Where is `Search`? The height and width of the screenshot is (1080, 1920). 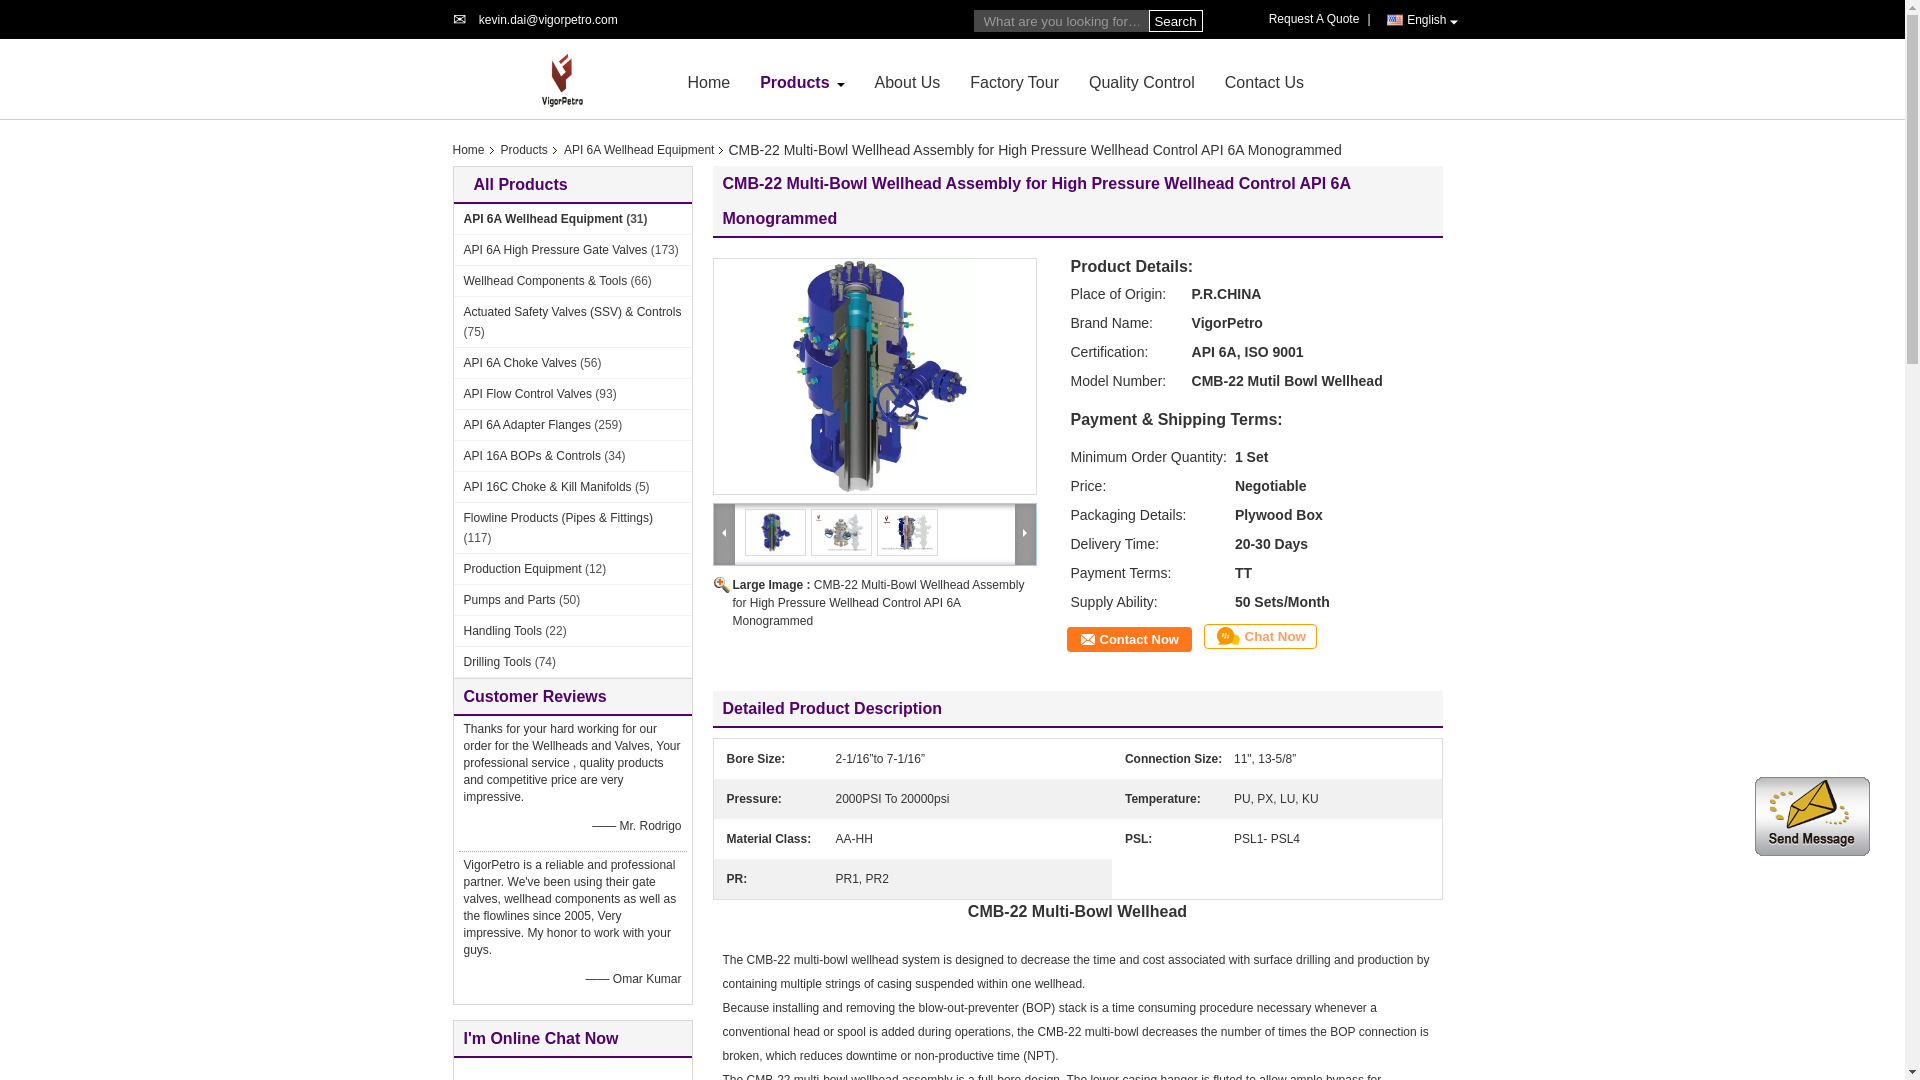
Search is located at coordinates (1174, 20).